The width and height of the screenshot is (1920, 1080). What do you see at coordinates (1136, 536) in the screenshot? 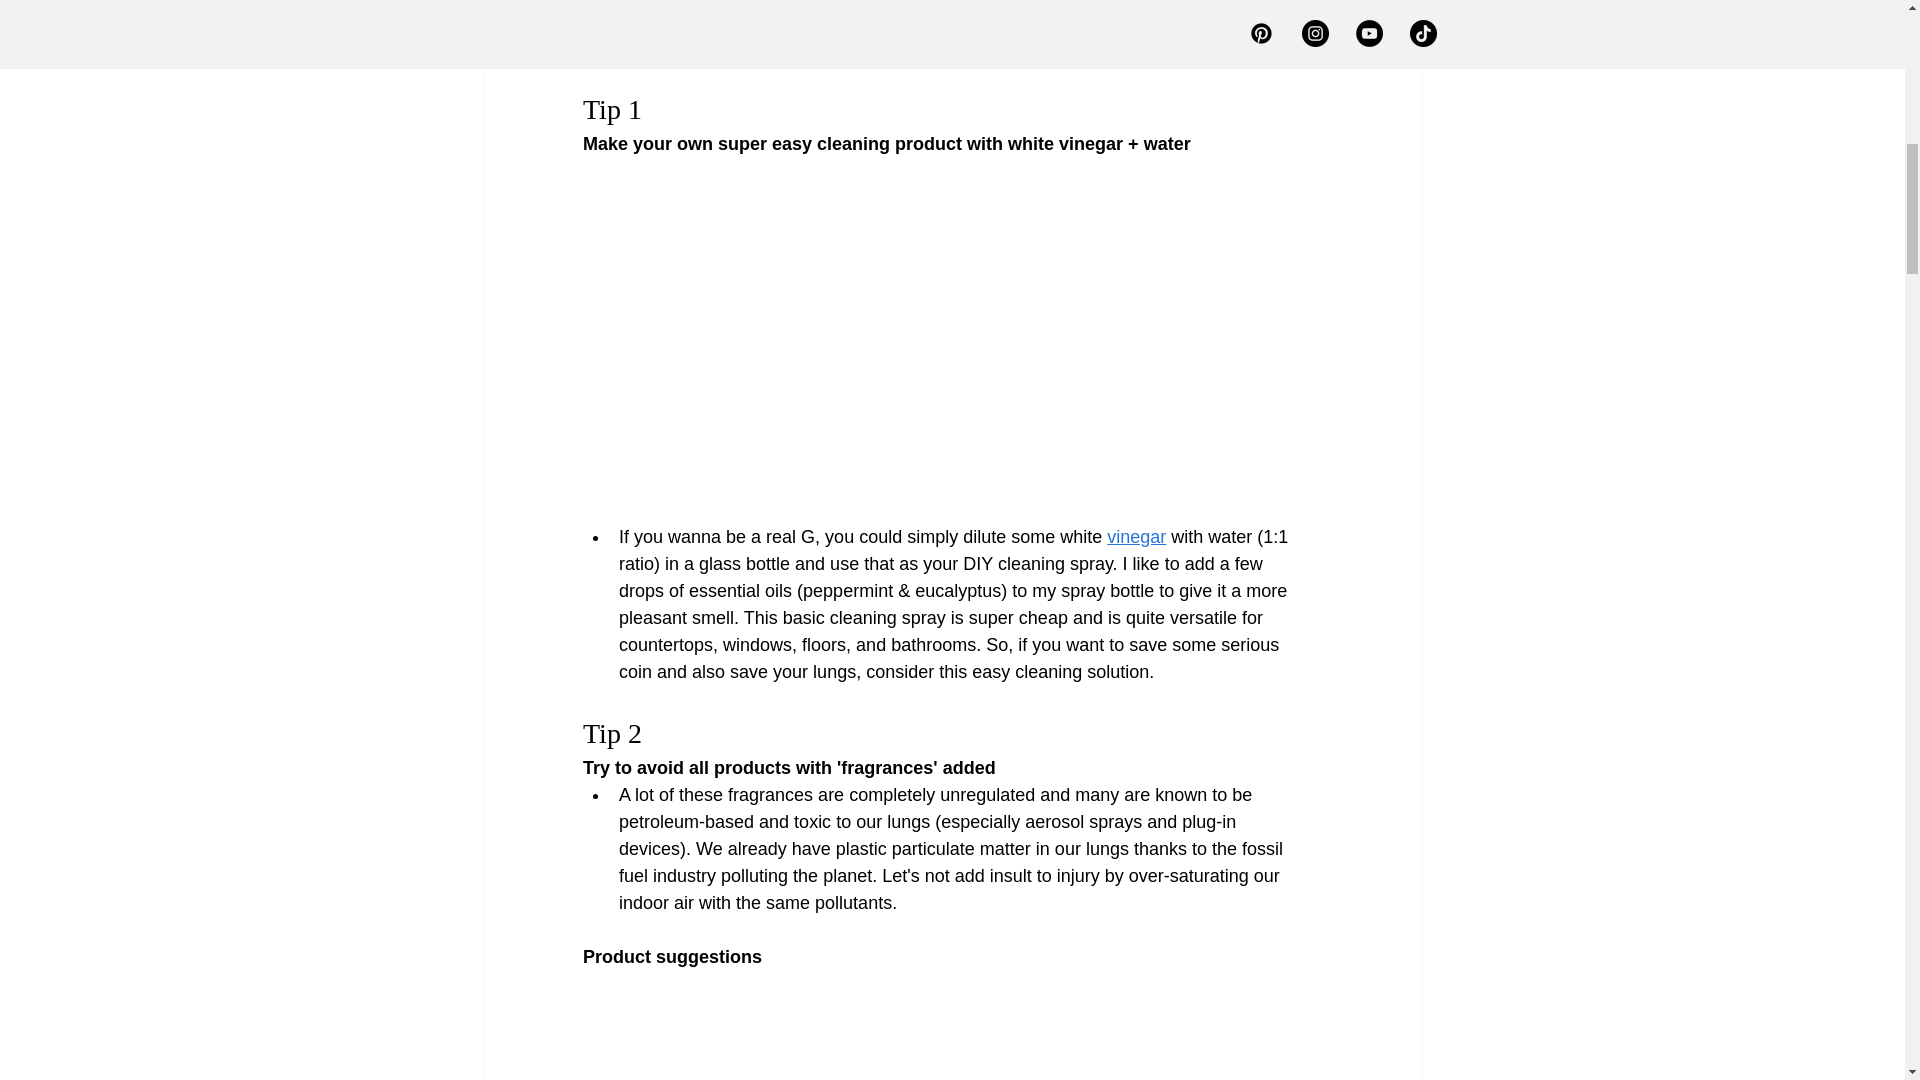
I see `vinegar` at bounding box center [1136, 536].